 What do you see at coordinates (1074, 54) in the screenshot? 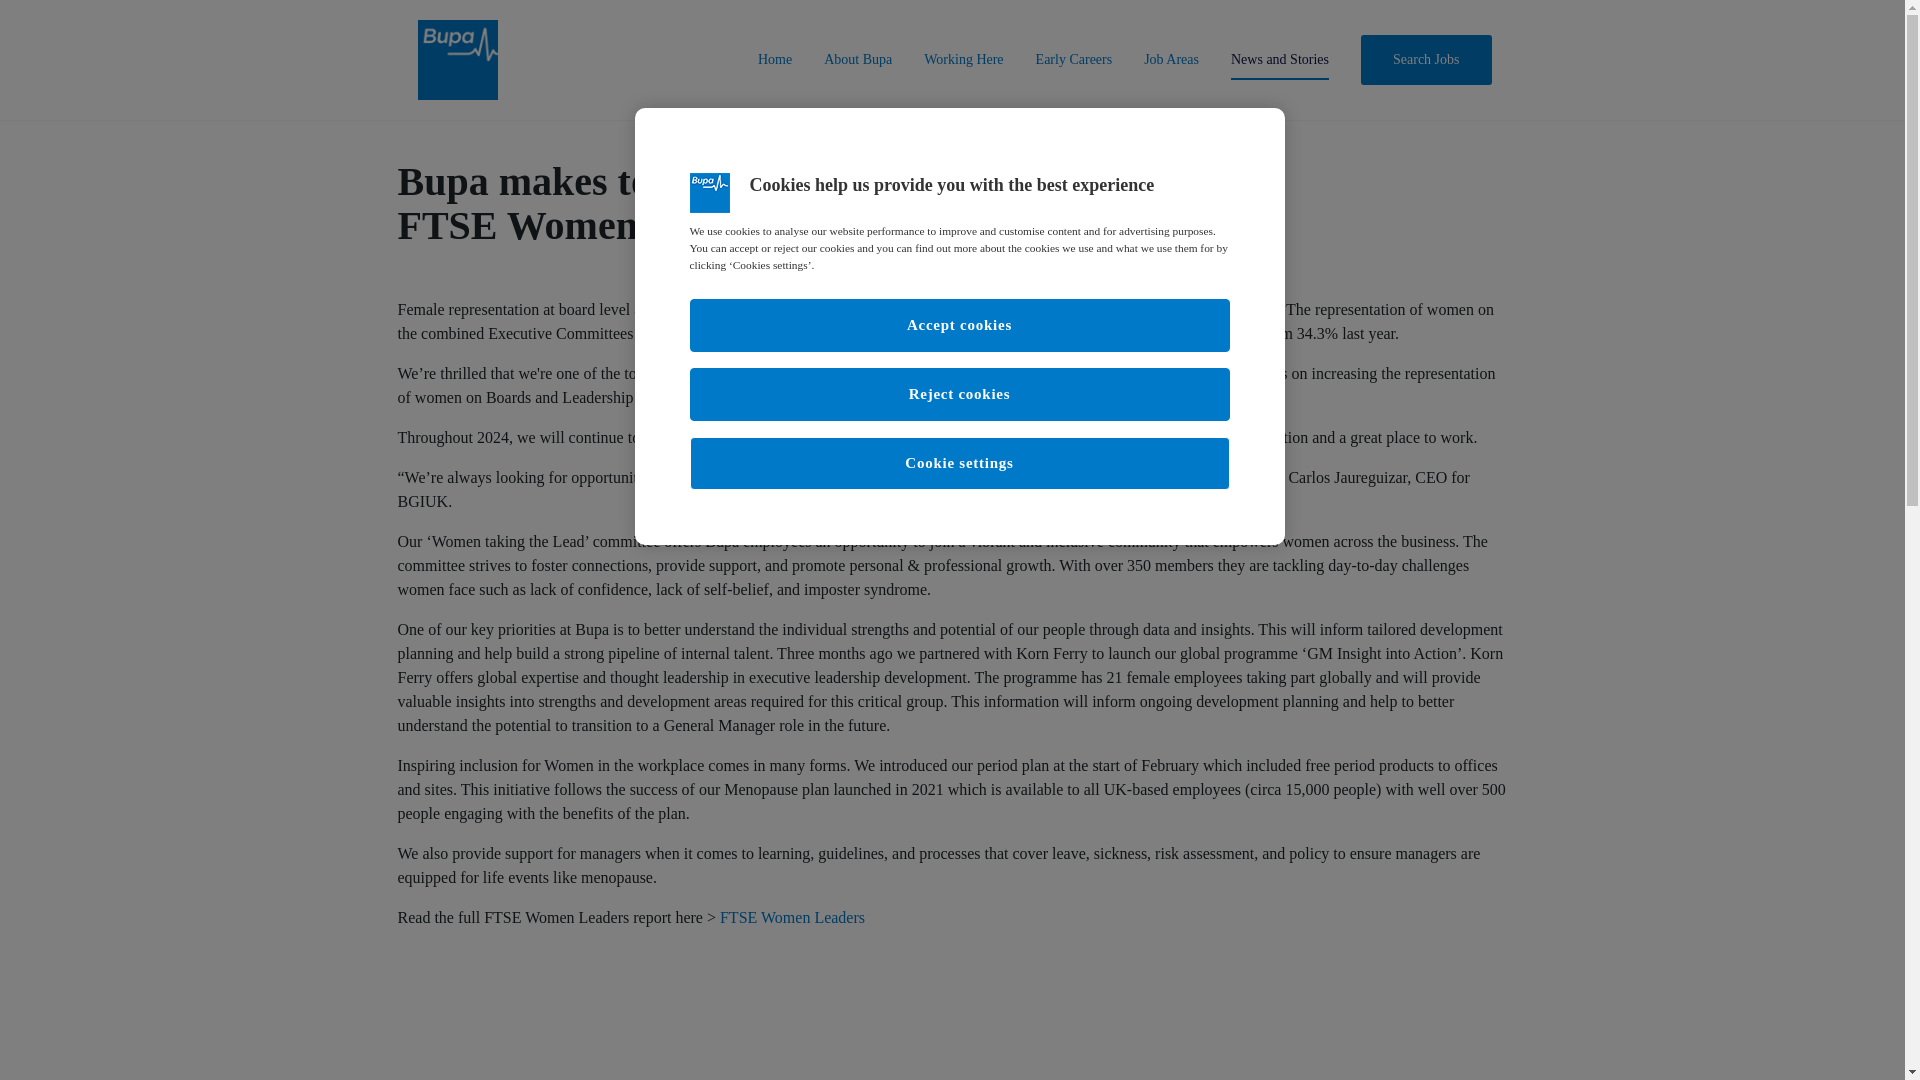
I see `Early Careers` at bounding box center [1074, 54].